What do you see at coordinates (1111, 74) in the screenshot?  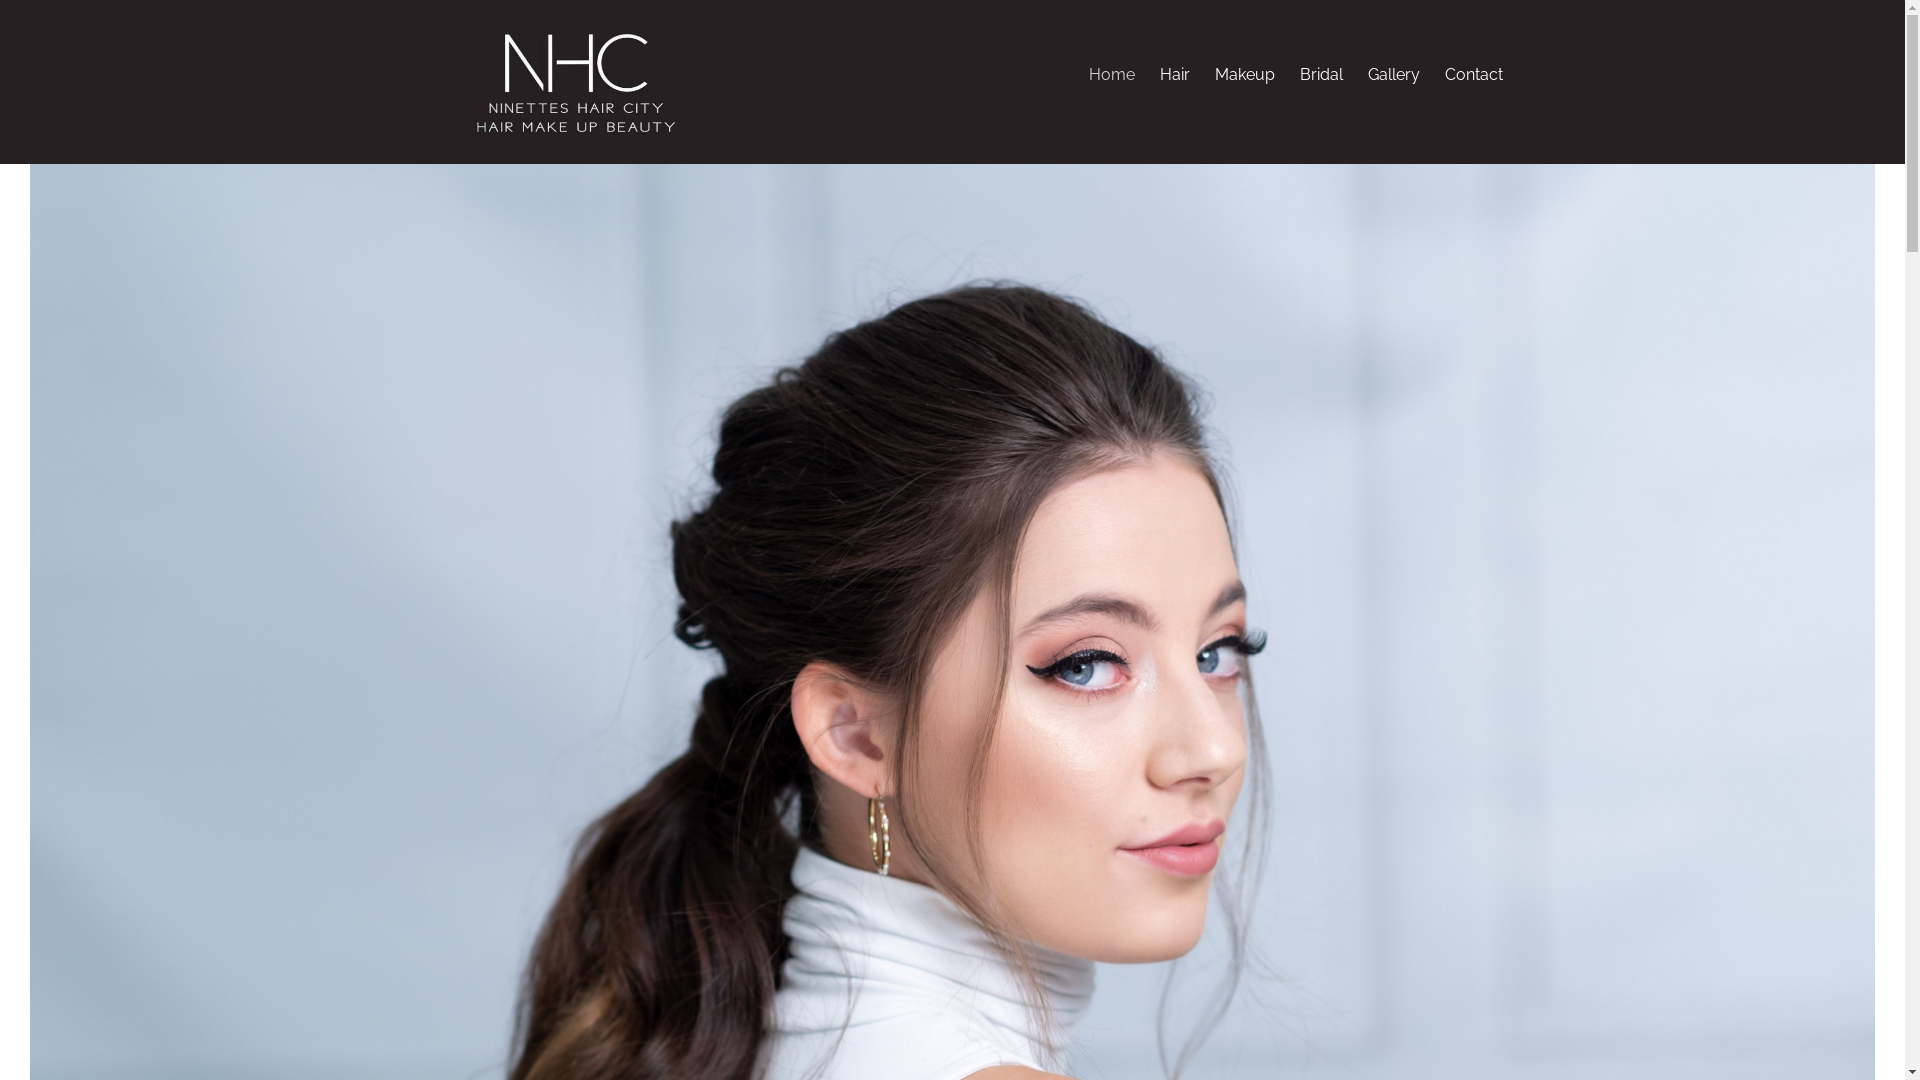 I see `Home` at bounding box center [1111, 74].